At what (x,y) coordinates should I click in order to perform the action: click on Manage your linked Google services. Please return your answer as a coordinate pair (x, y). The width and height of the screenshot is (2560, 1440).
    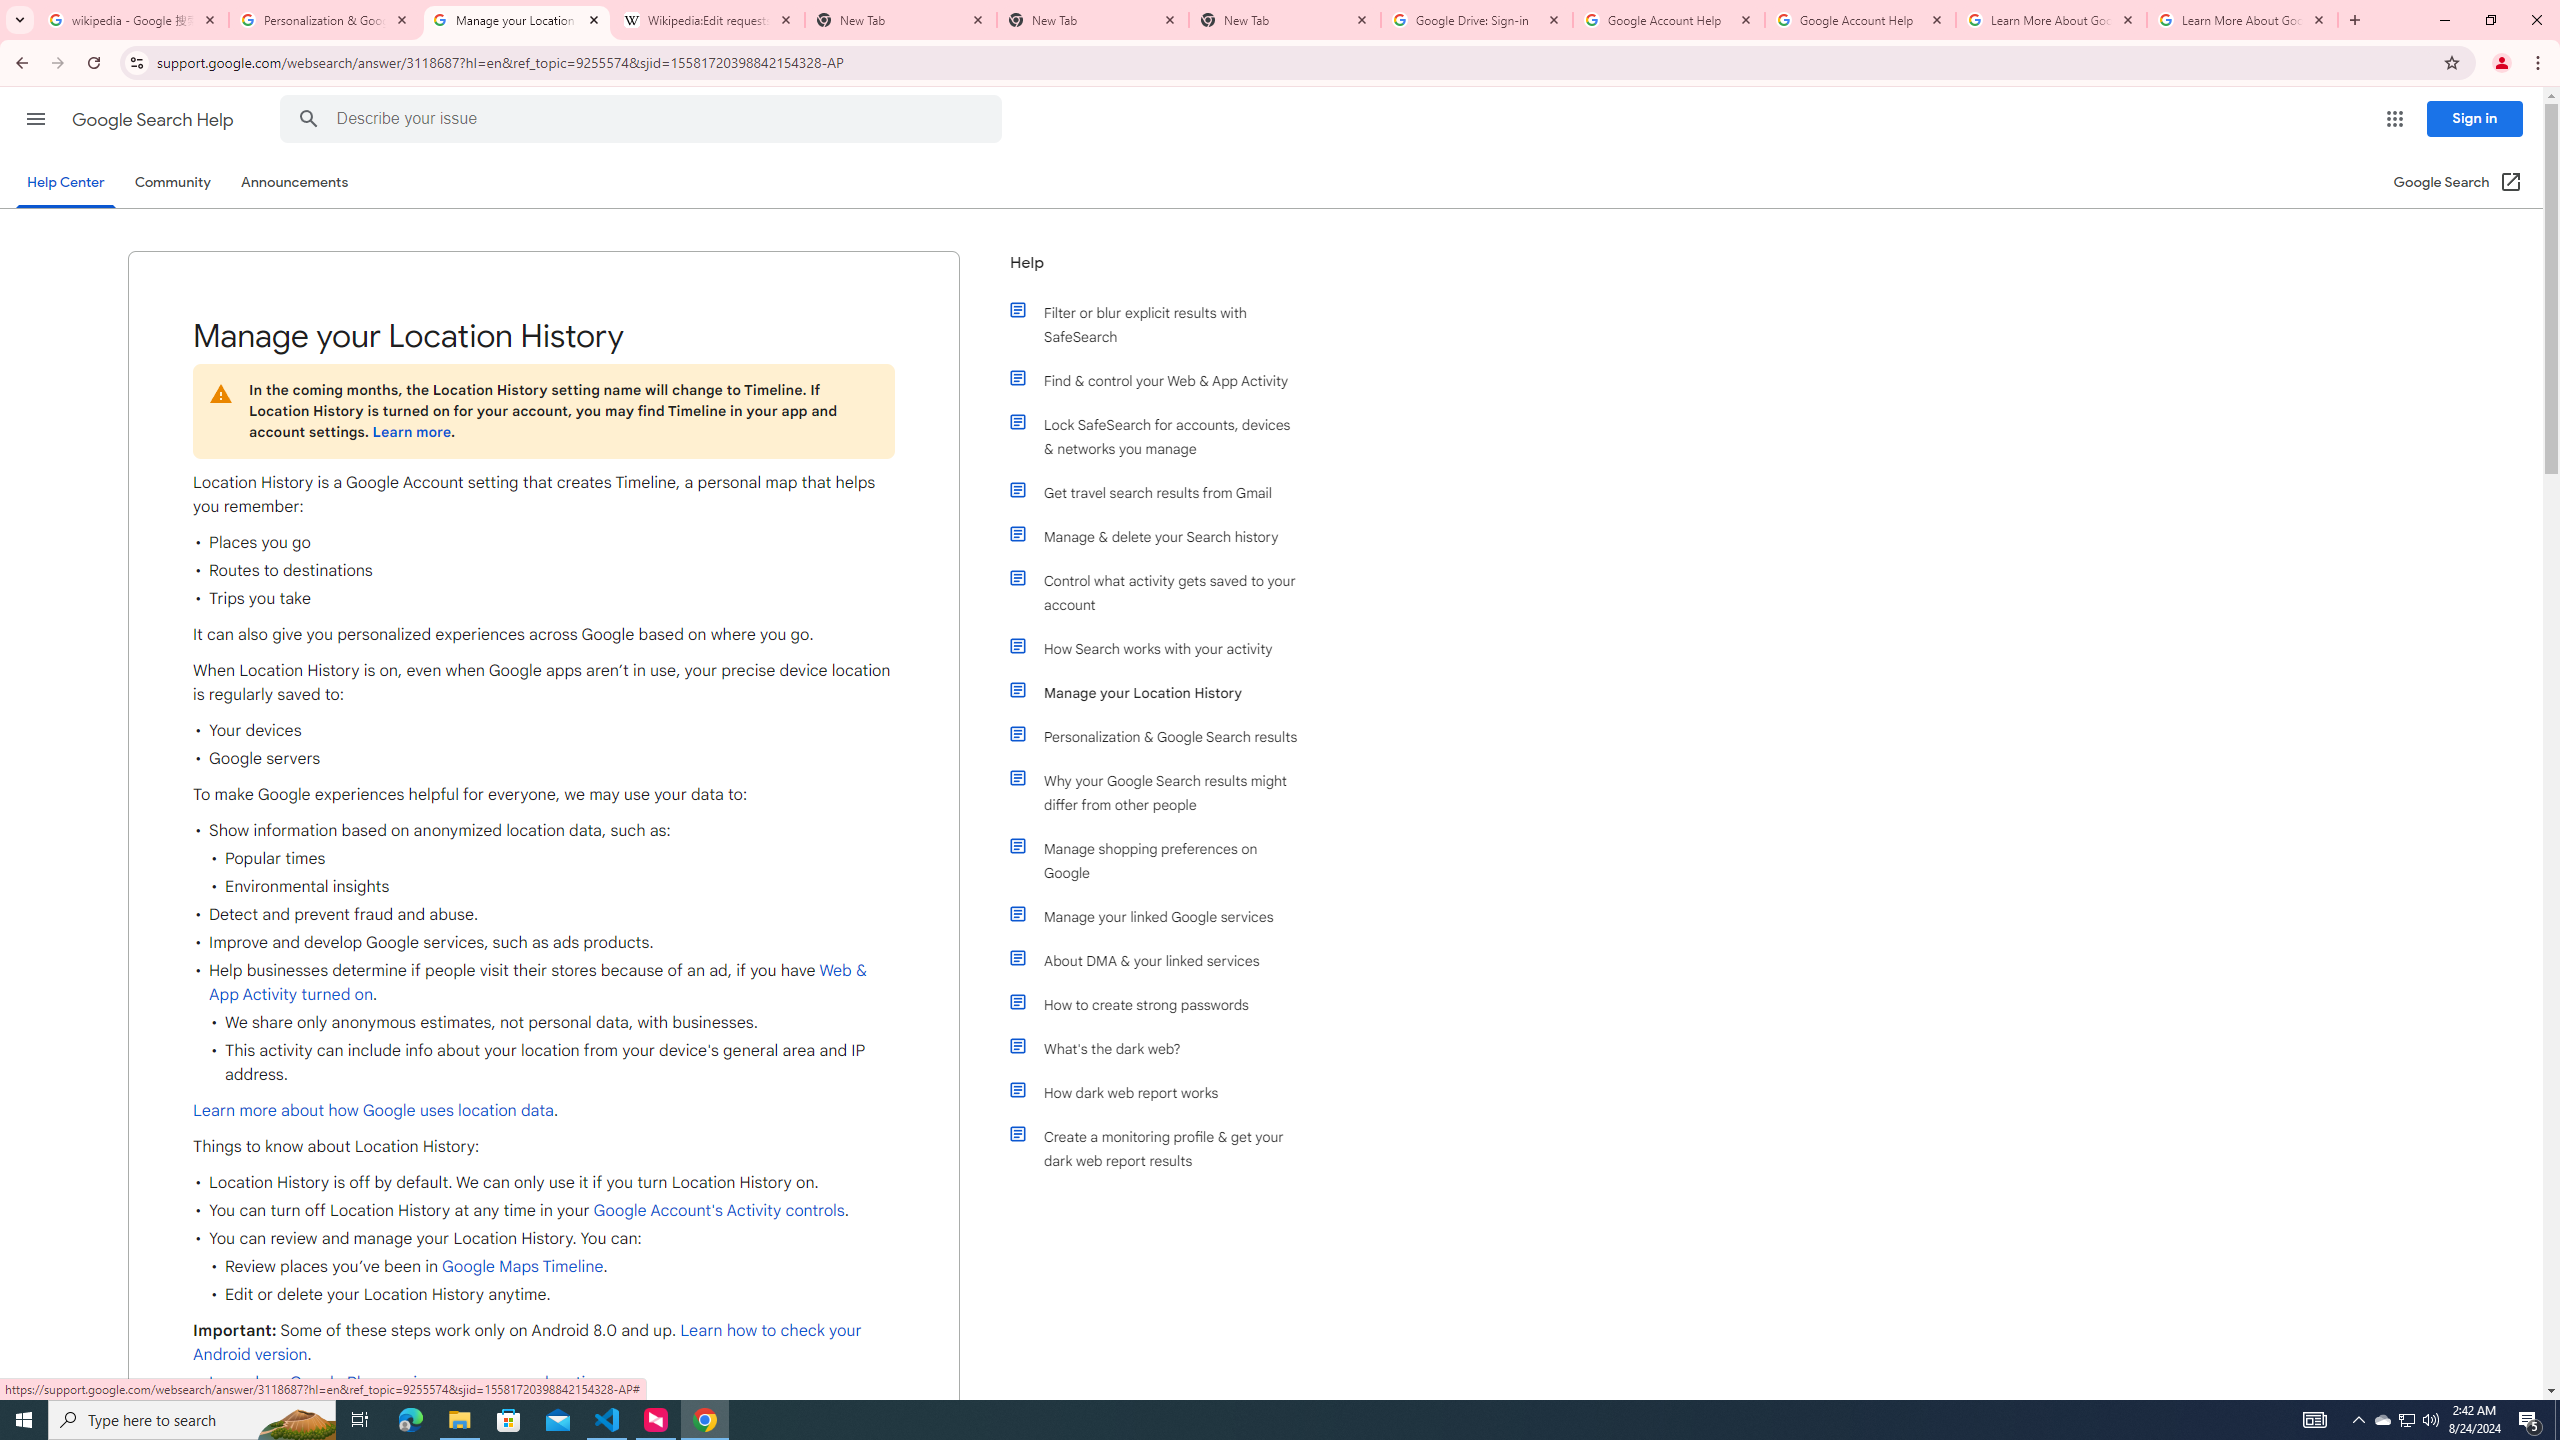
    Looking at the image, I should click on (1163, 916).